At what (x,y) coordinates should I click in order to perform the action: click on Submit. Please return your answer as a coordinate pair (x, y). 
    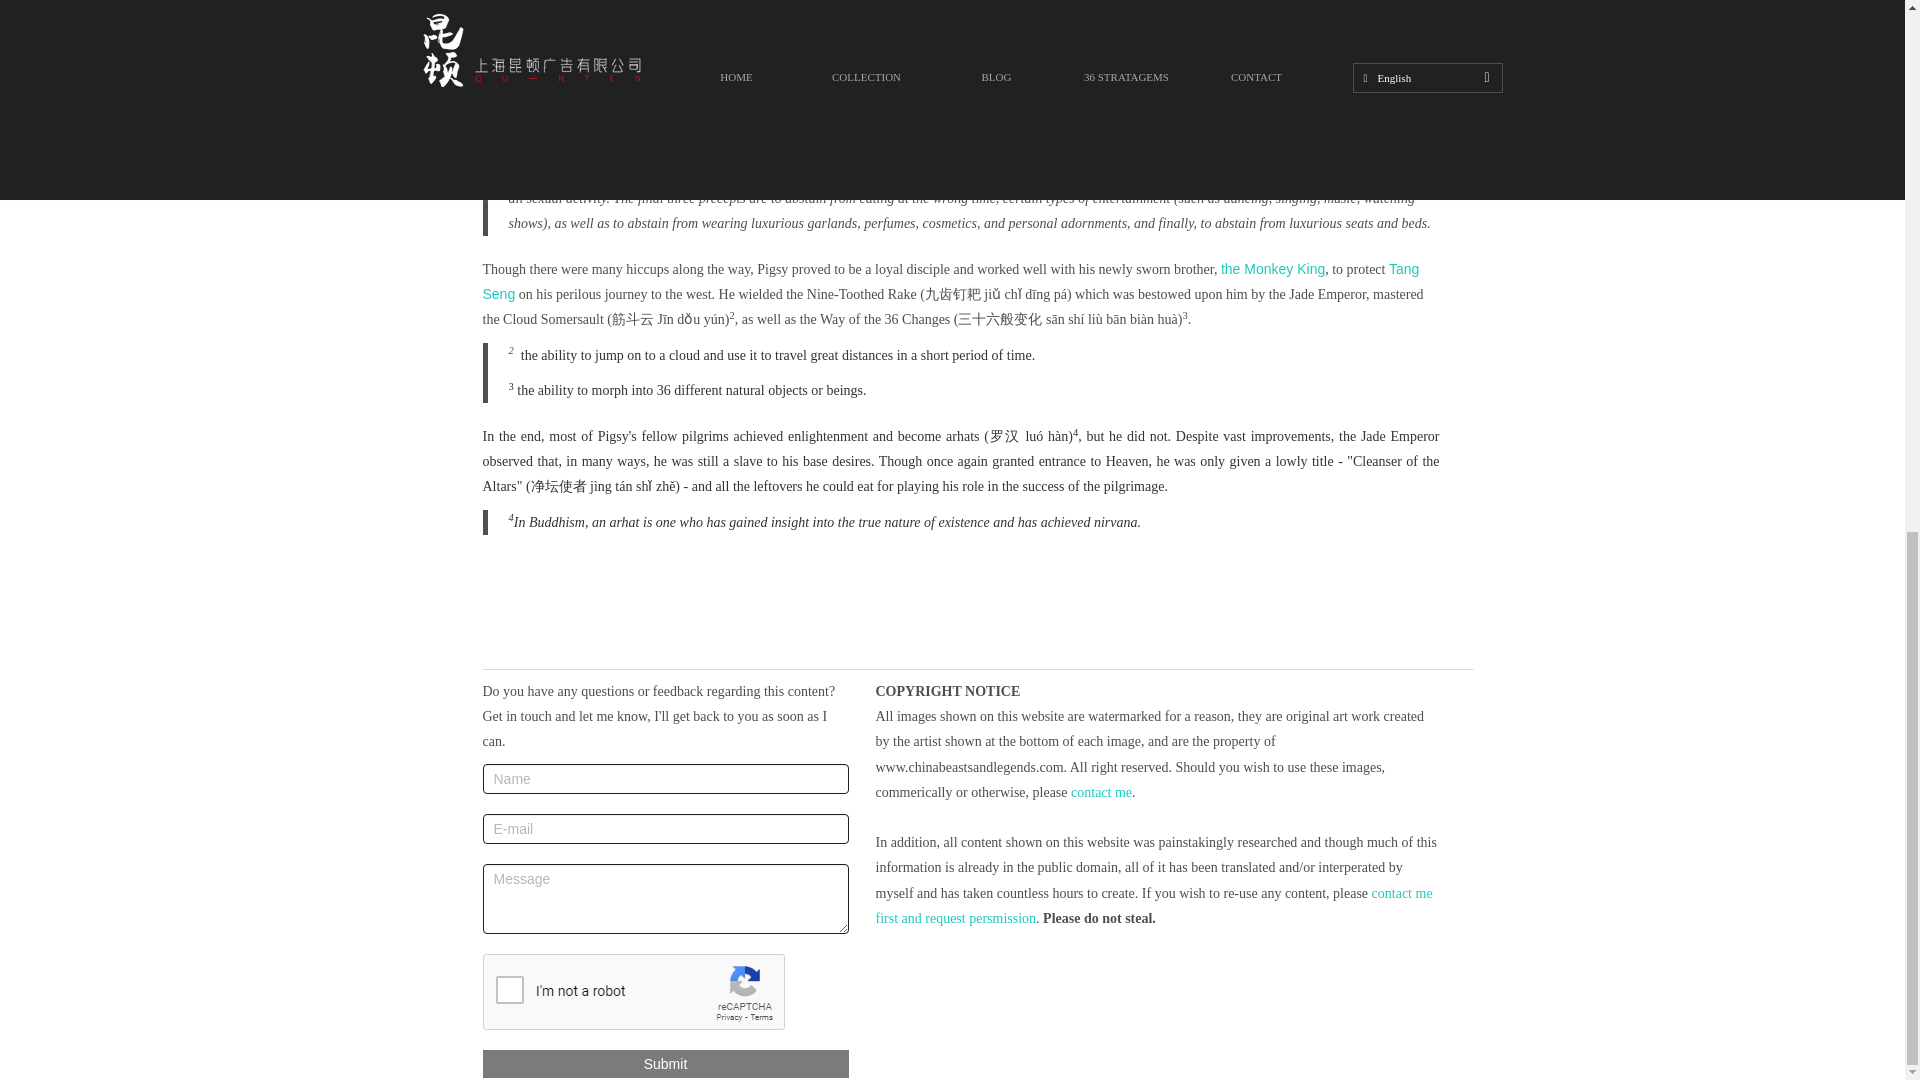
    Looking at the image, I should click on (664, 1063).